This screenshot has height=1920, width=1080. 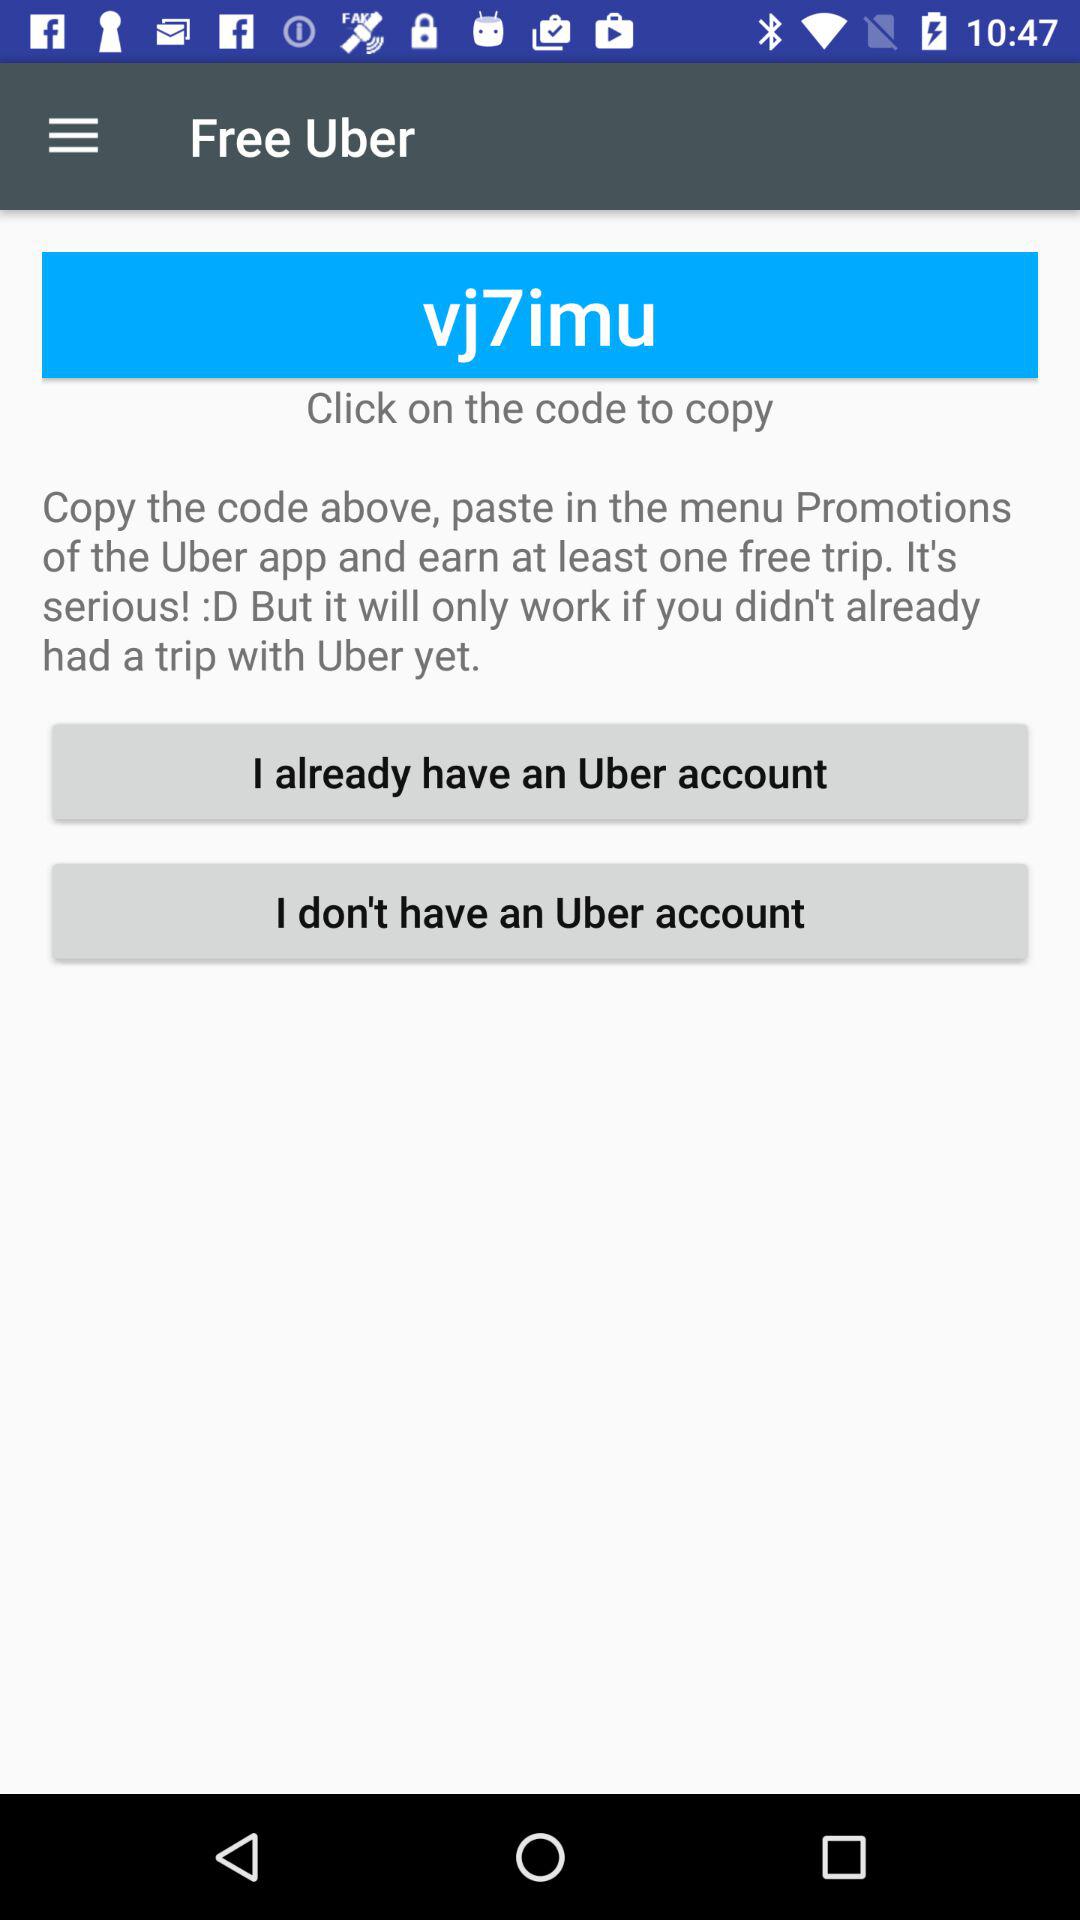 I want to click on launch the icon above vj7imu, so click(x=73, y=136).